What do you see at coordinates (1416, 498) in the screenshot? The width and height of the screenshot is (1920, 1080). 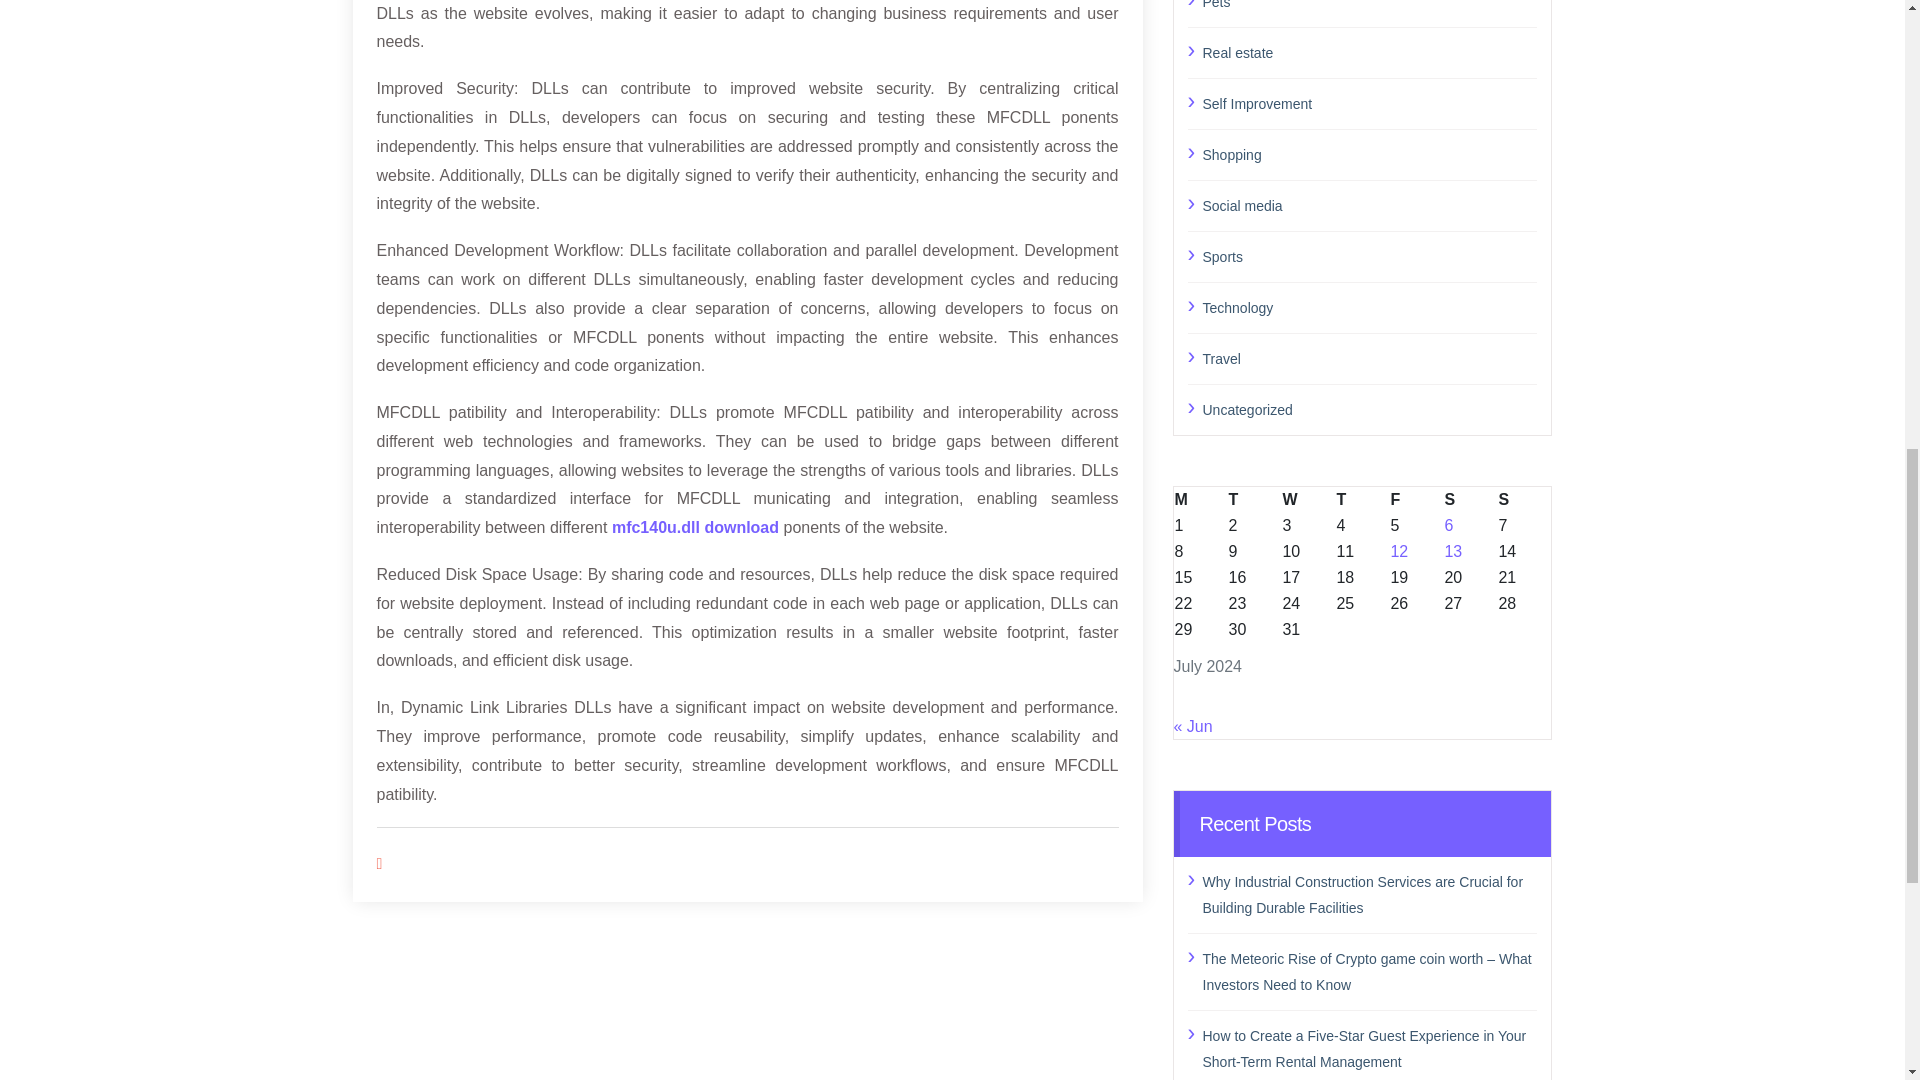 I see `Friday` at bounding box center [1416, 498].